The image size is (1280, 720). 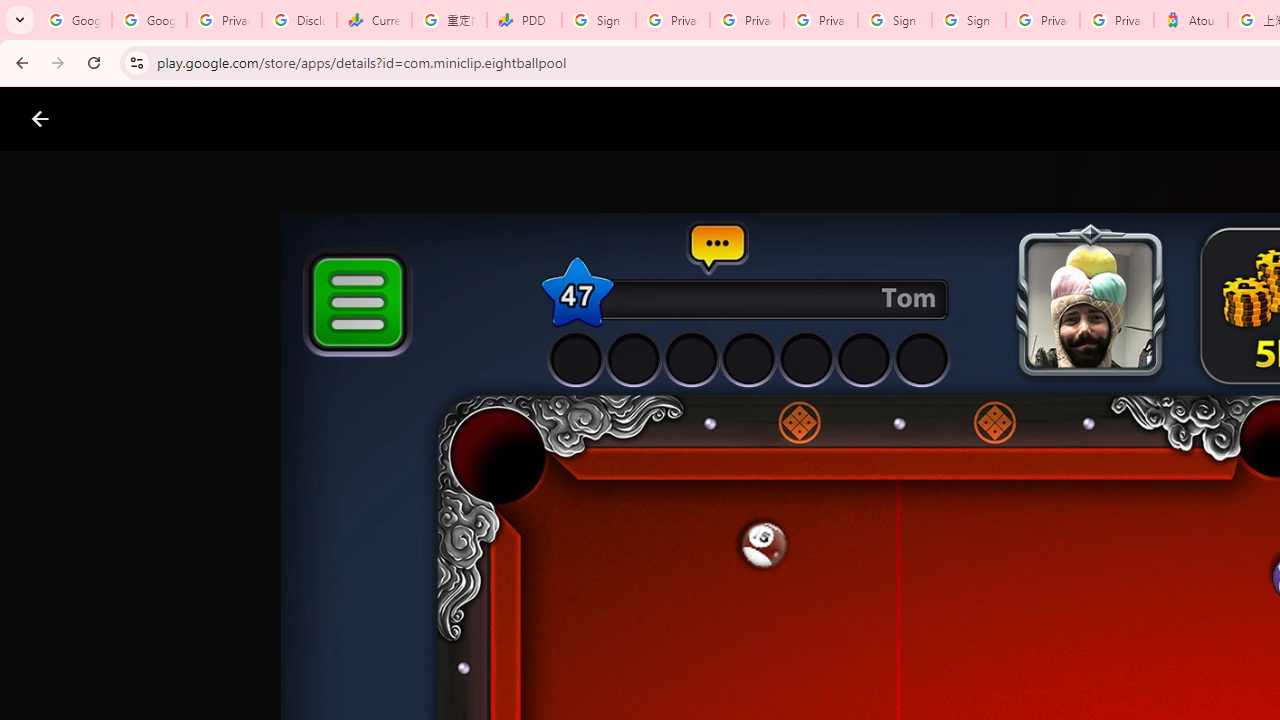 I want to click on Apps, so click(x=322, y=119).